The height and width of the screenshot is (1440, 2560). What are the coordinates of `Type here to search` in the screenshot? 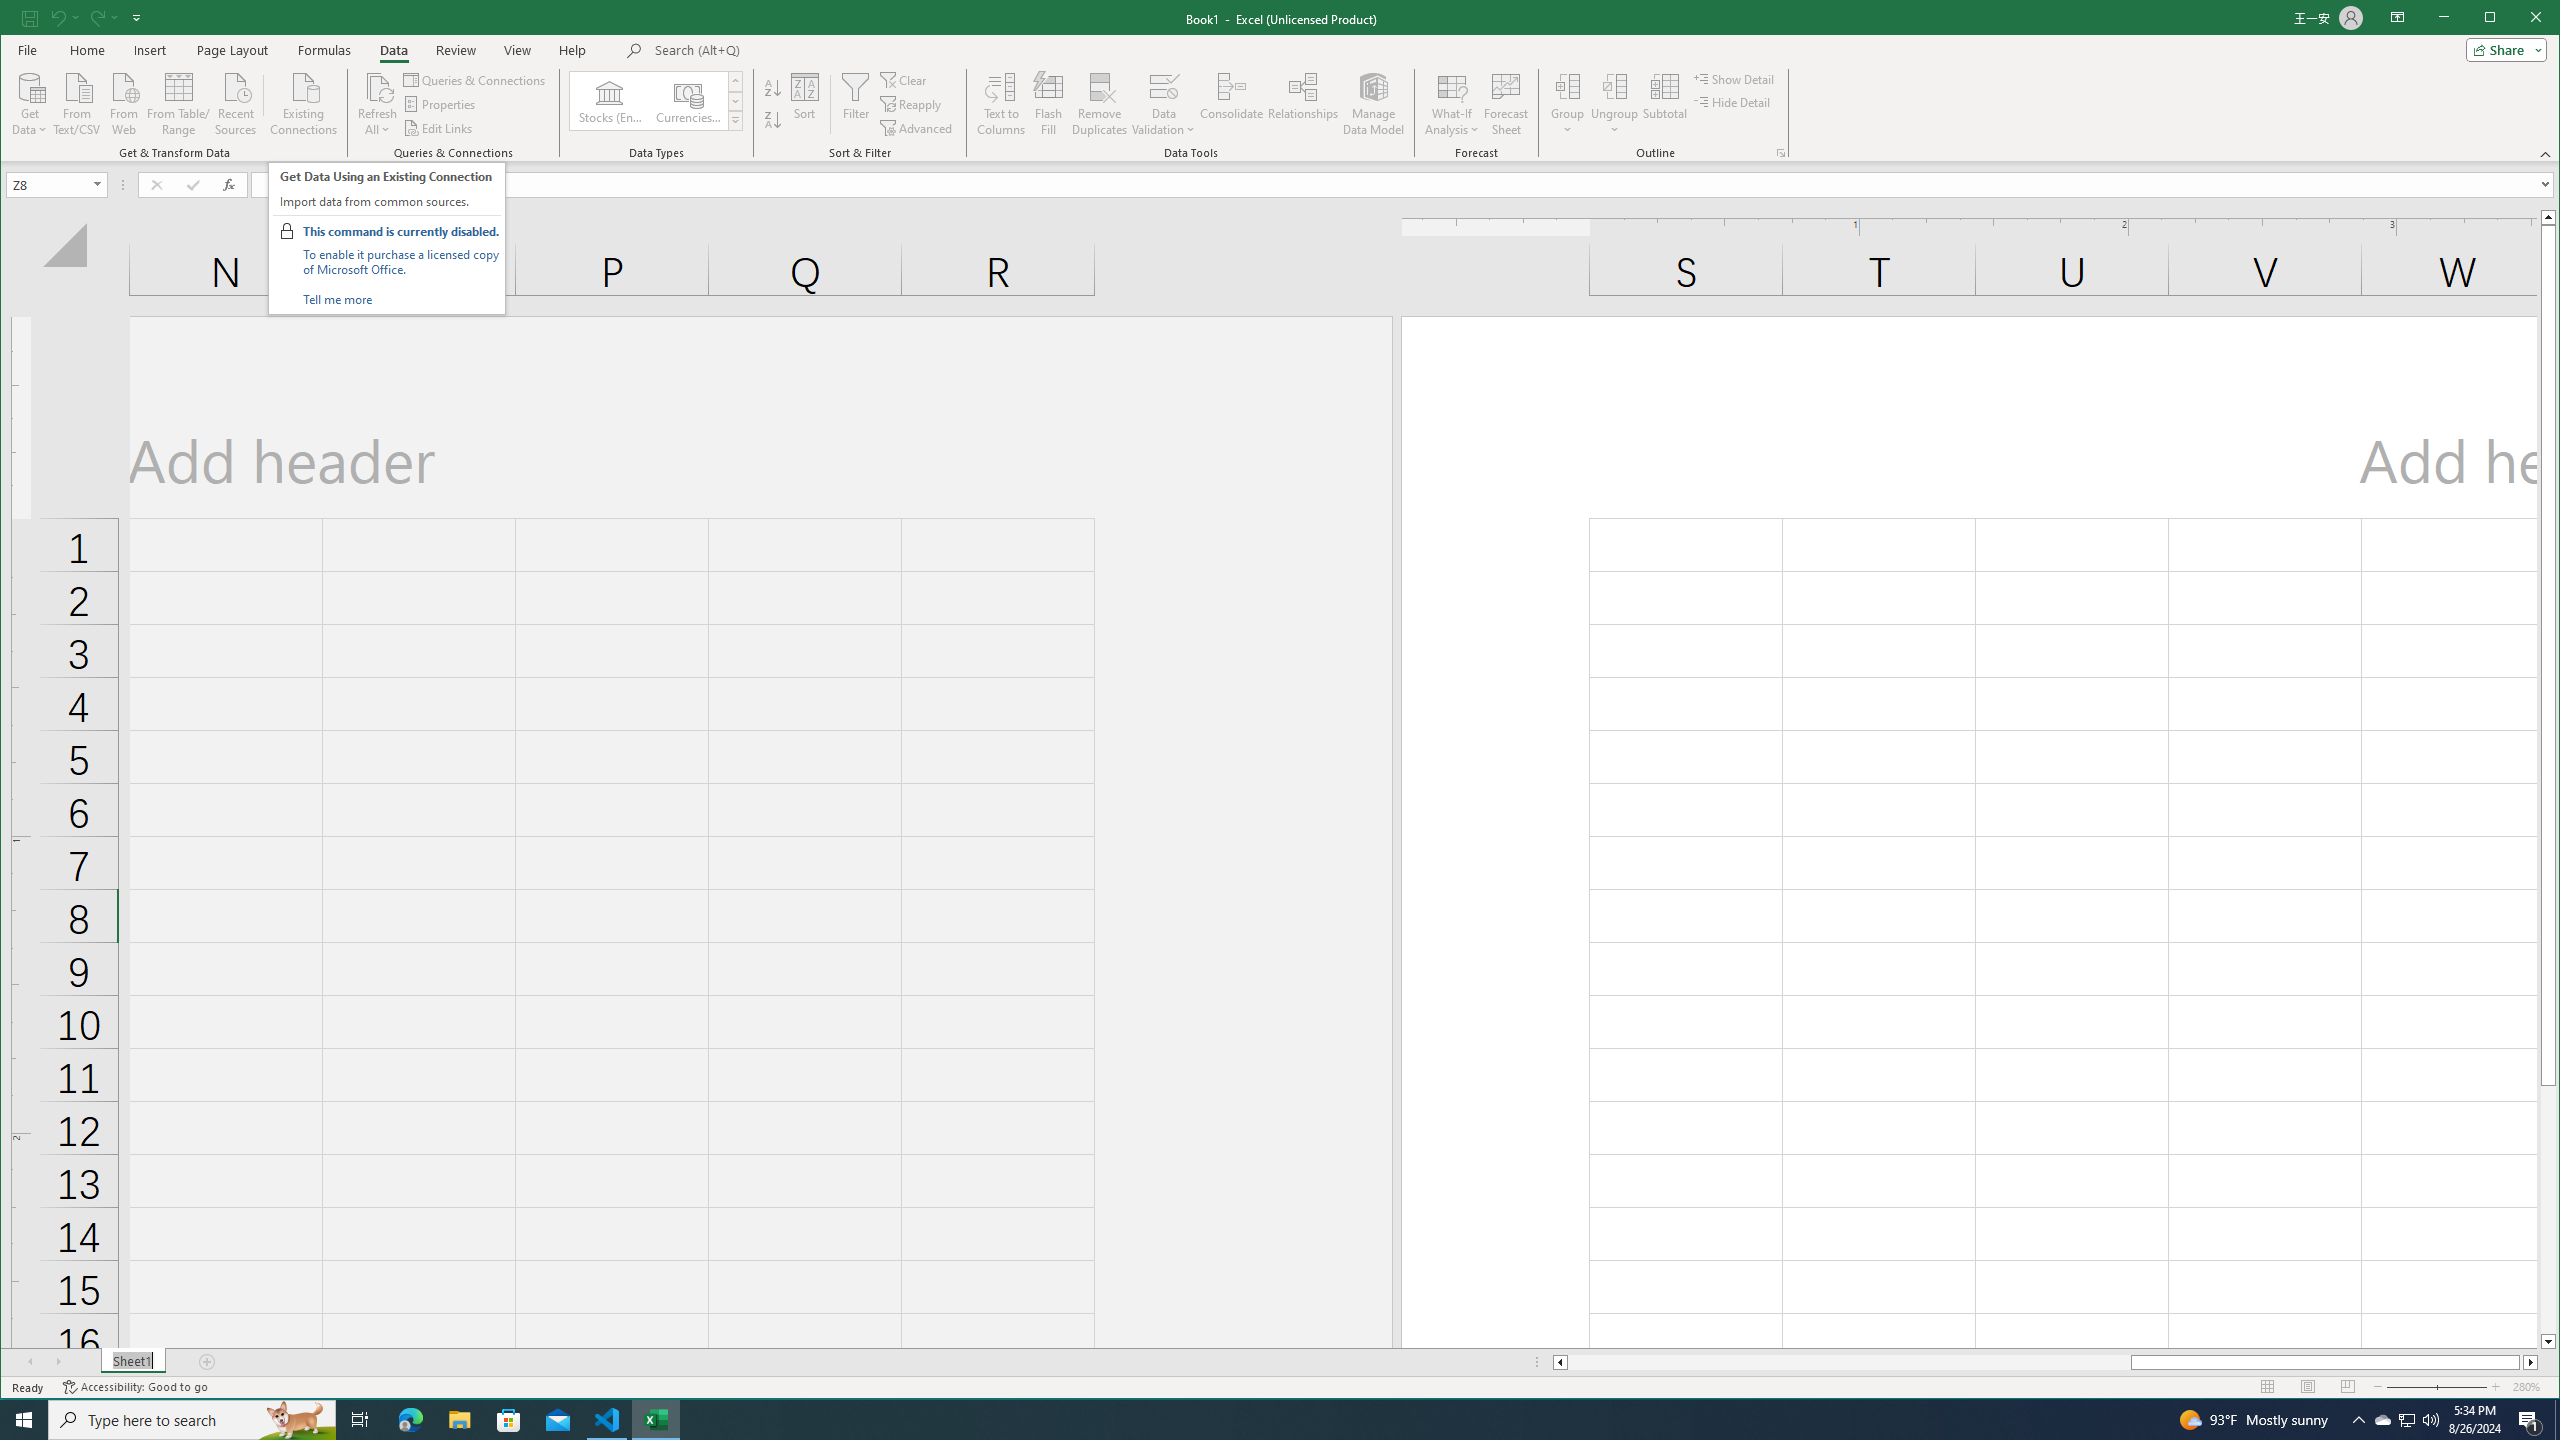 It's located at (192, 1420).